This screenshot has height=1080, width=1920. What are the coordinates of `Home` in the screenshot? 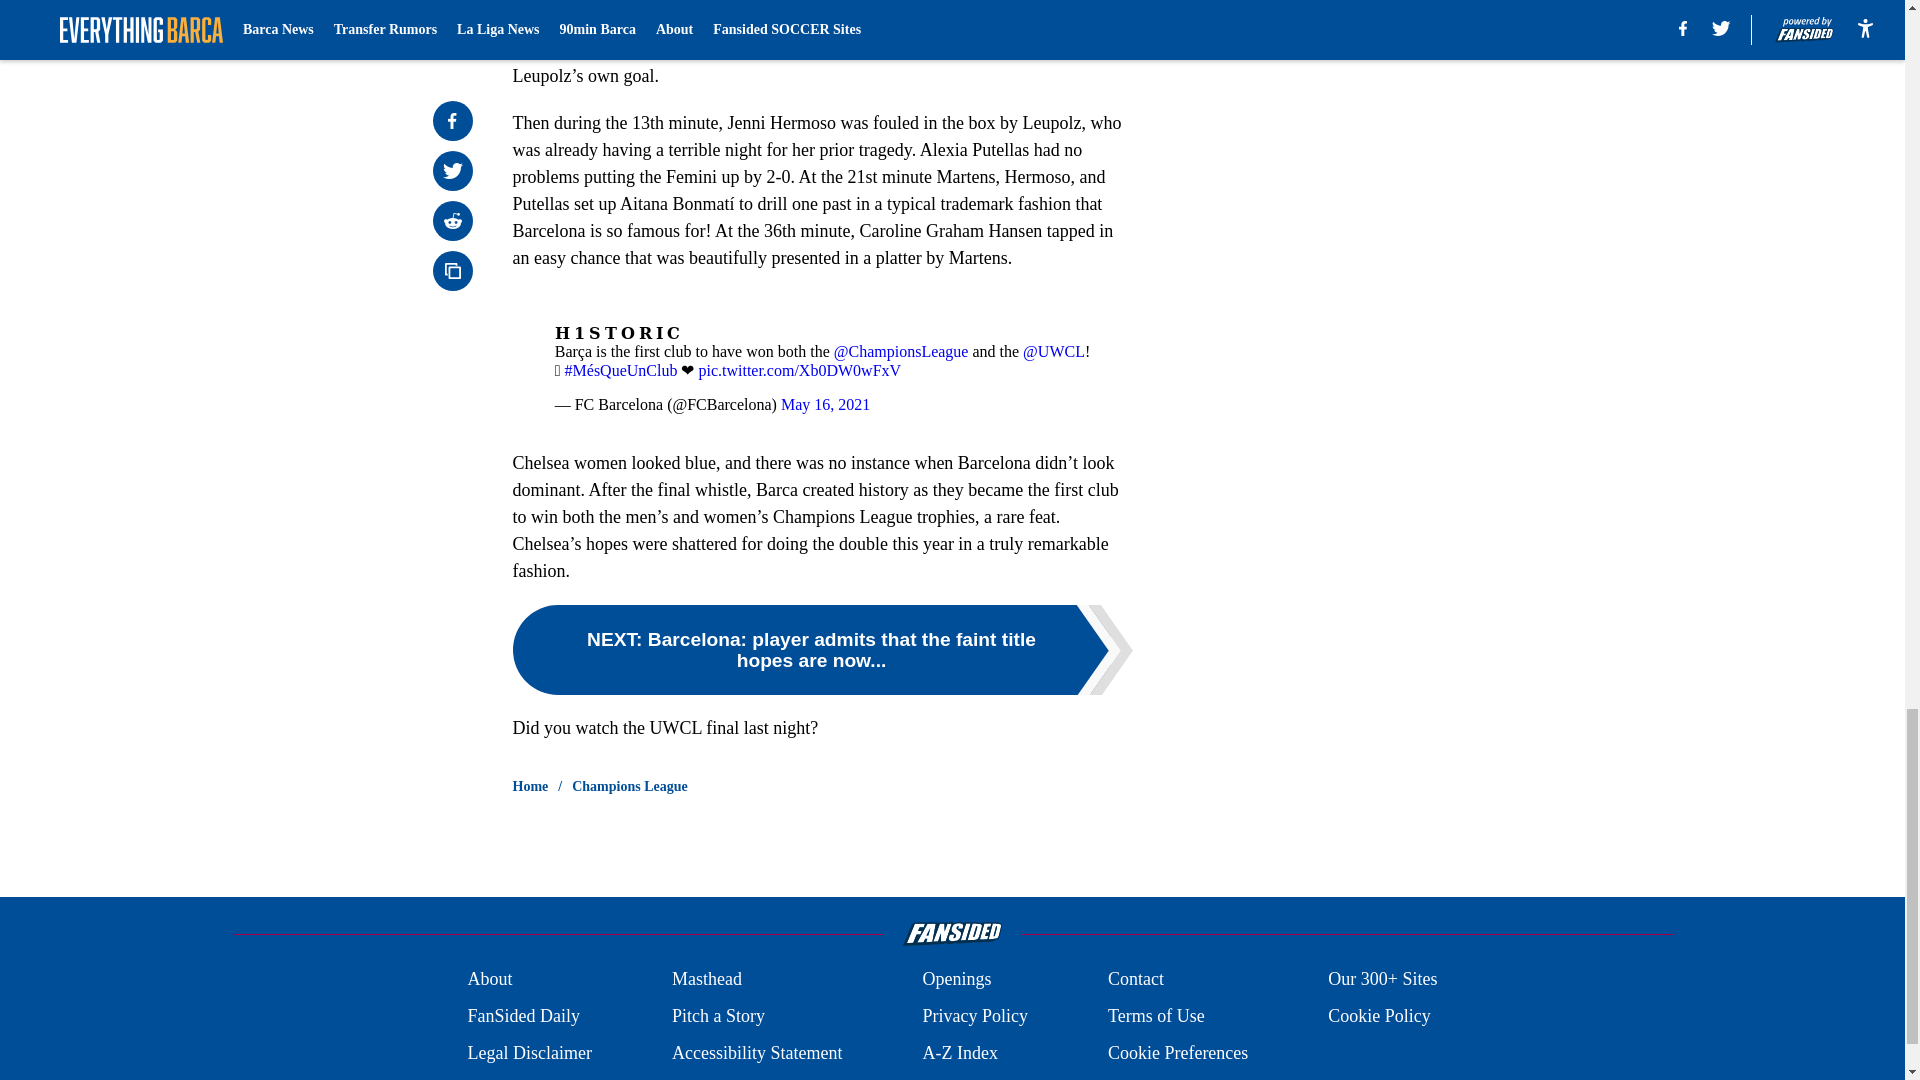 It's located at (530, 786).